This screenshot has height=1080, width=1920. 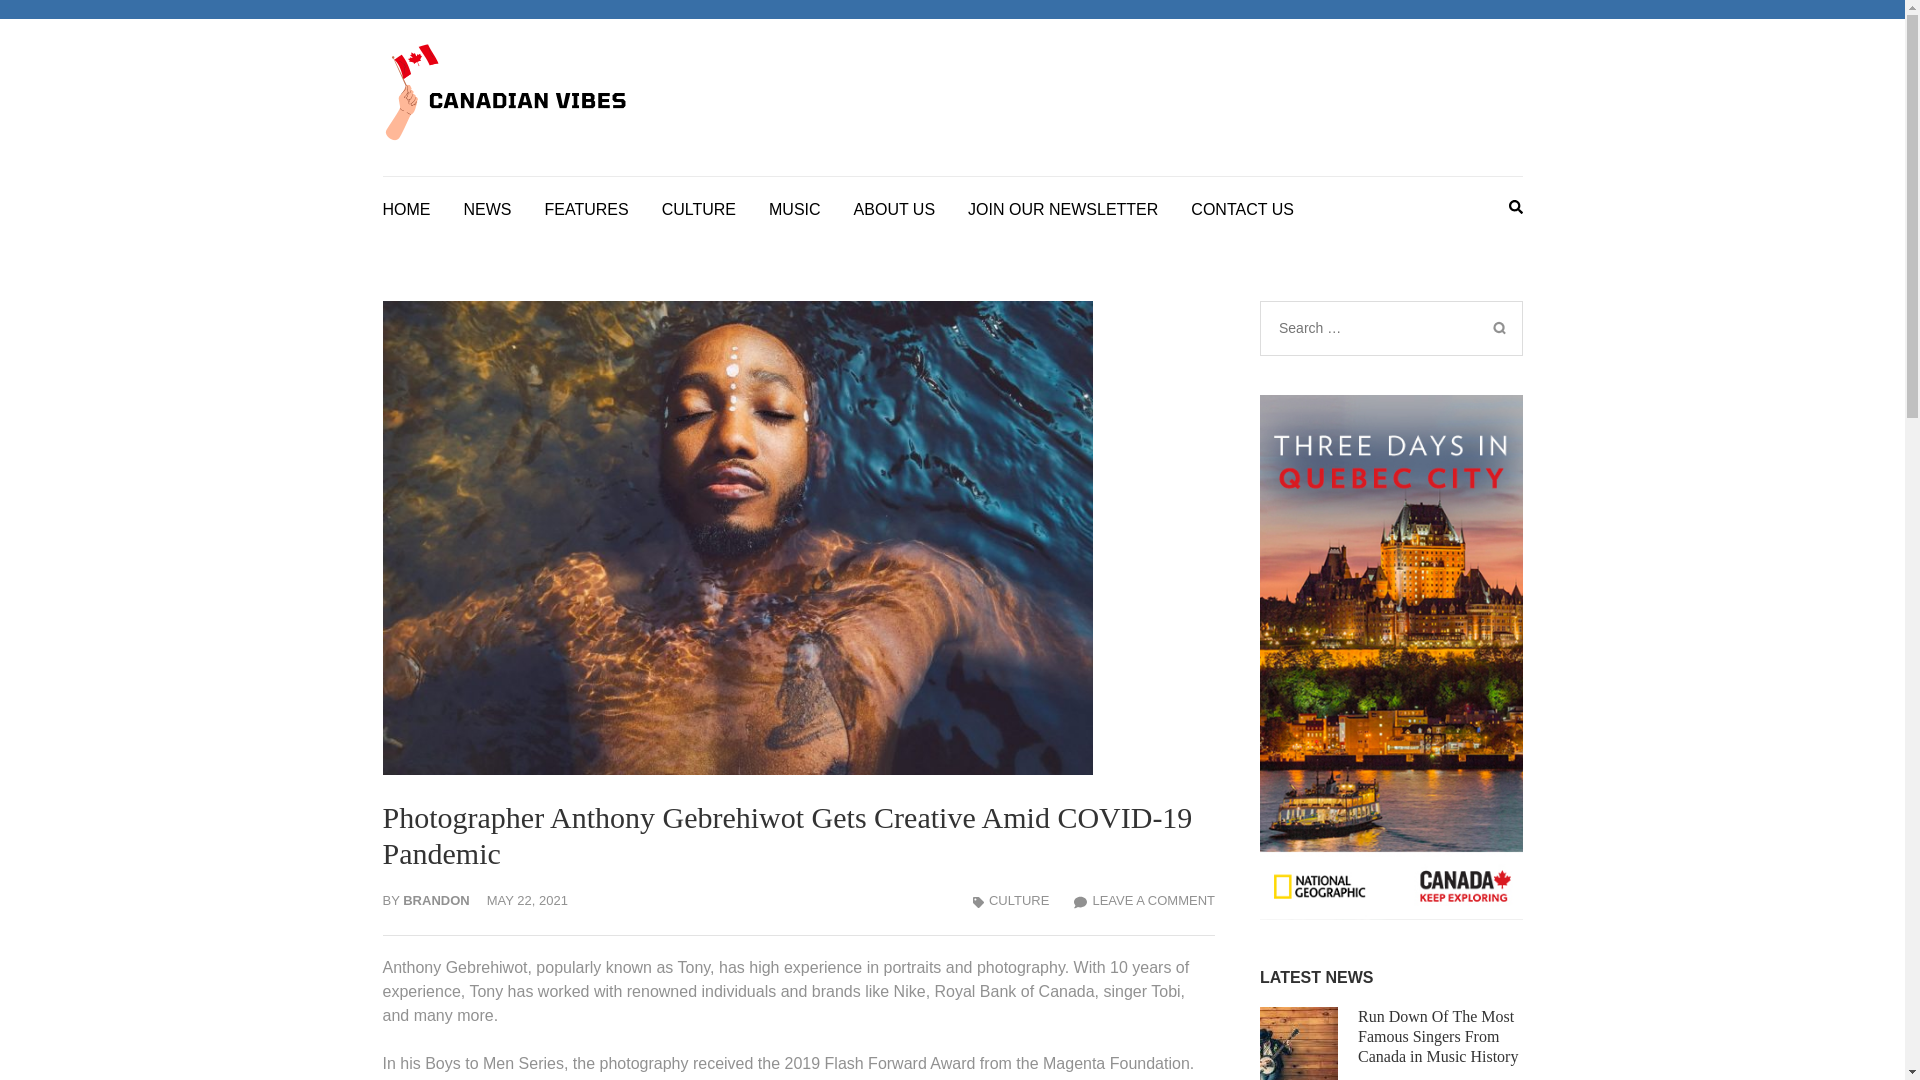 I want to click on CULTURE, so click(x=698, y=206).